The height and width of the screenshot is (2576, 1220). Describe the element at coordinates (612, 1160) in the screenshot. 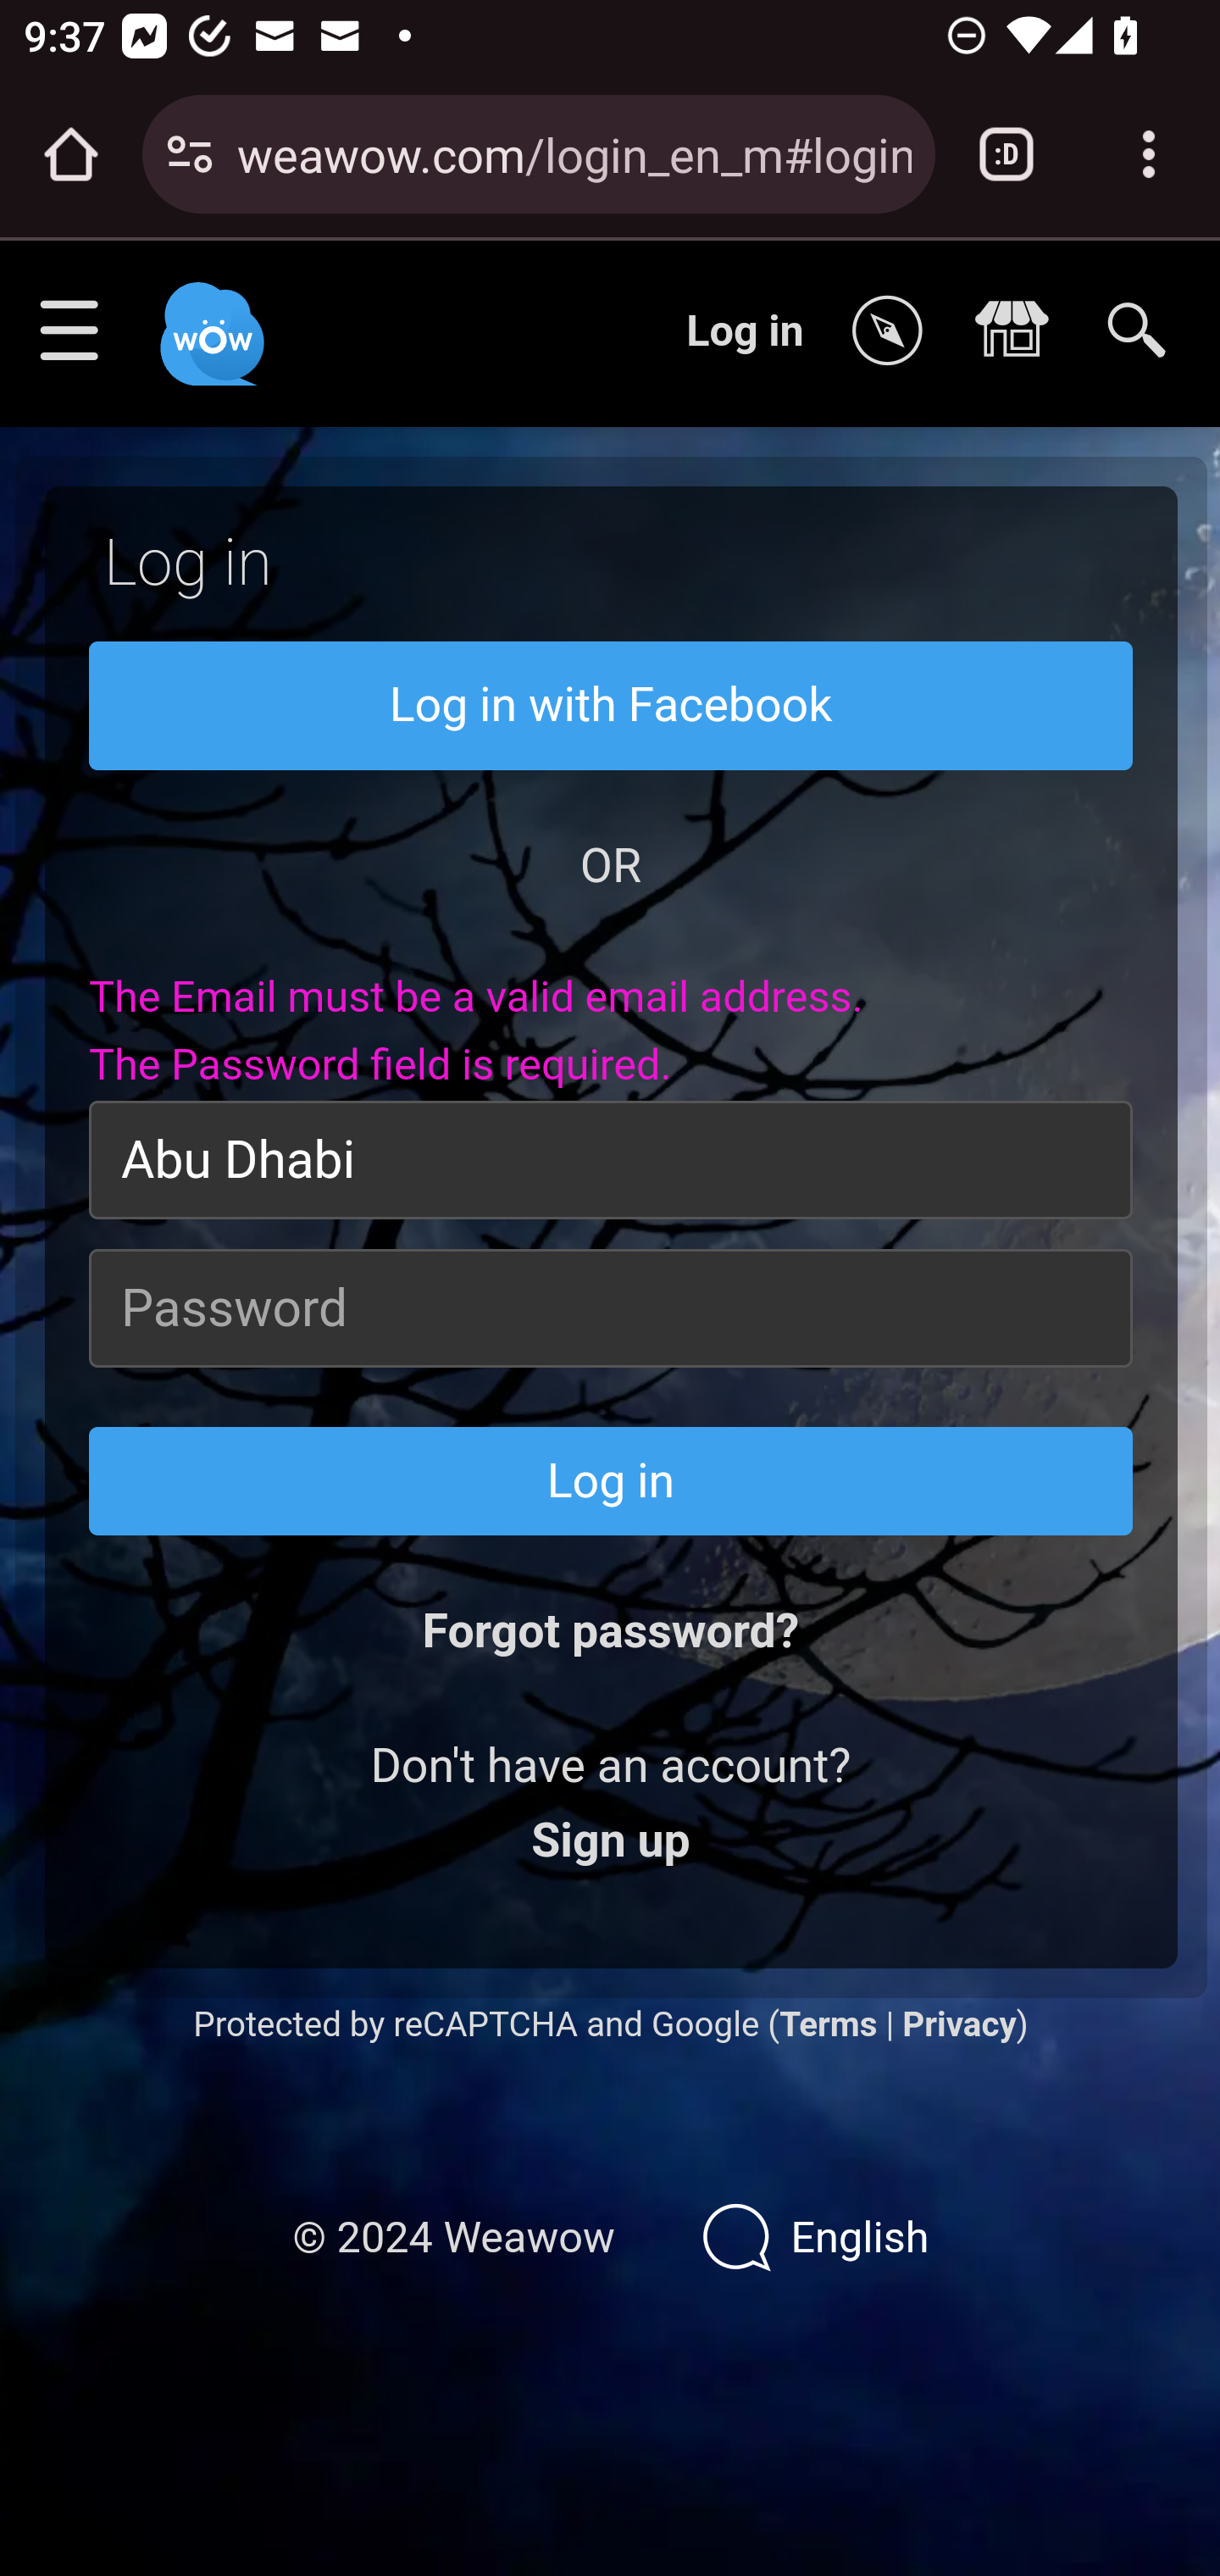

I see `Abu Dhabi` at that location.